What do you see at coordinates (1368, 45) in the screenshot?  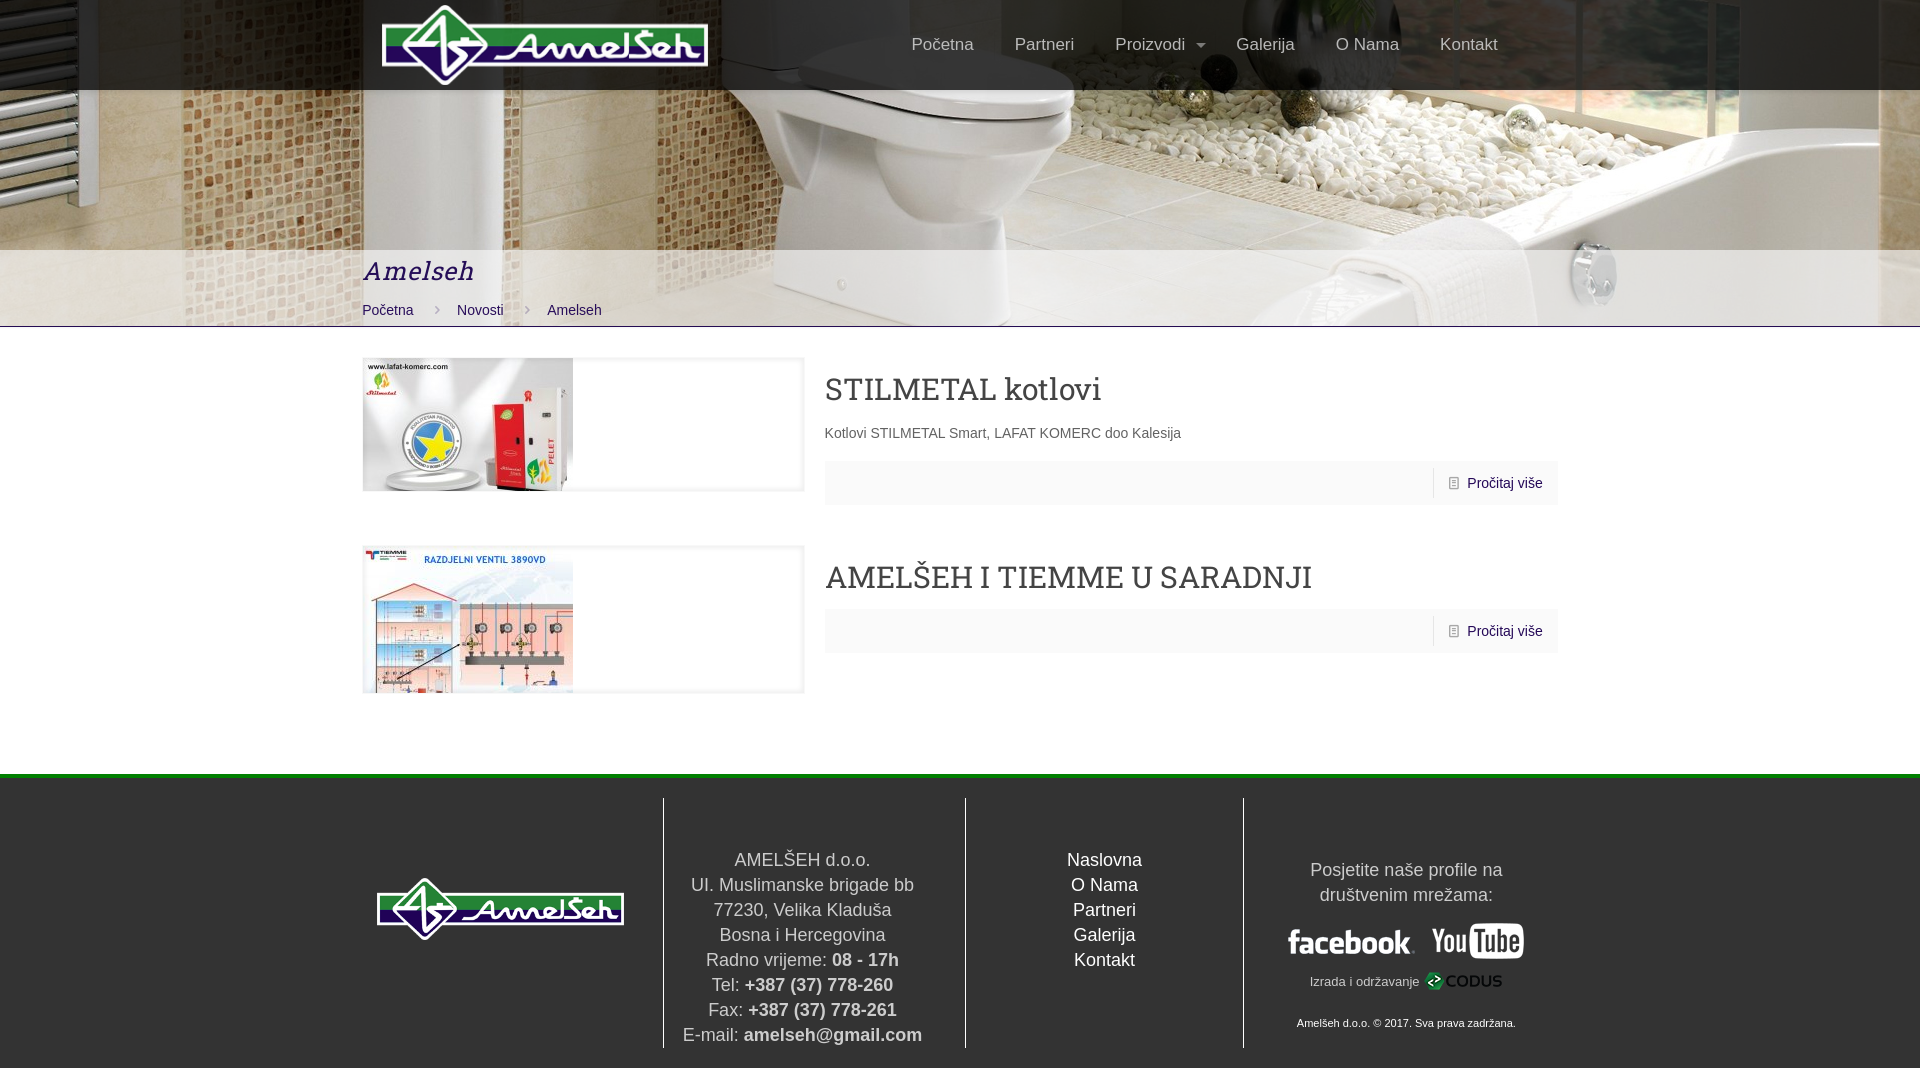 I see `O Nama` at bounding box center [1368, 45].